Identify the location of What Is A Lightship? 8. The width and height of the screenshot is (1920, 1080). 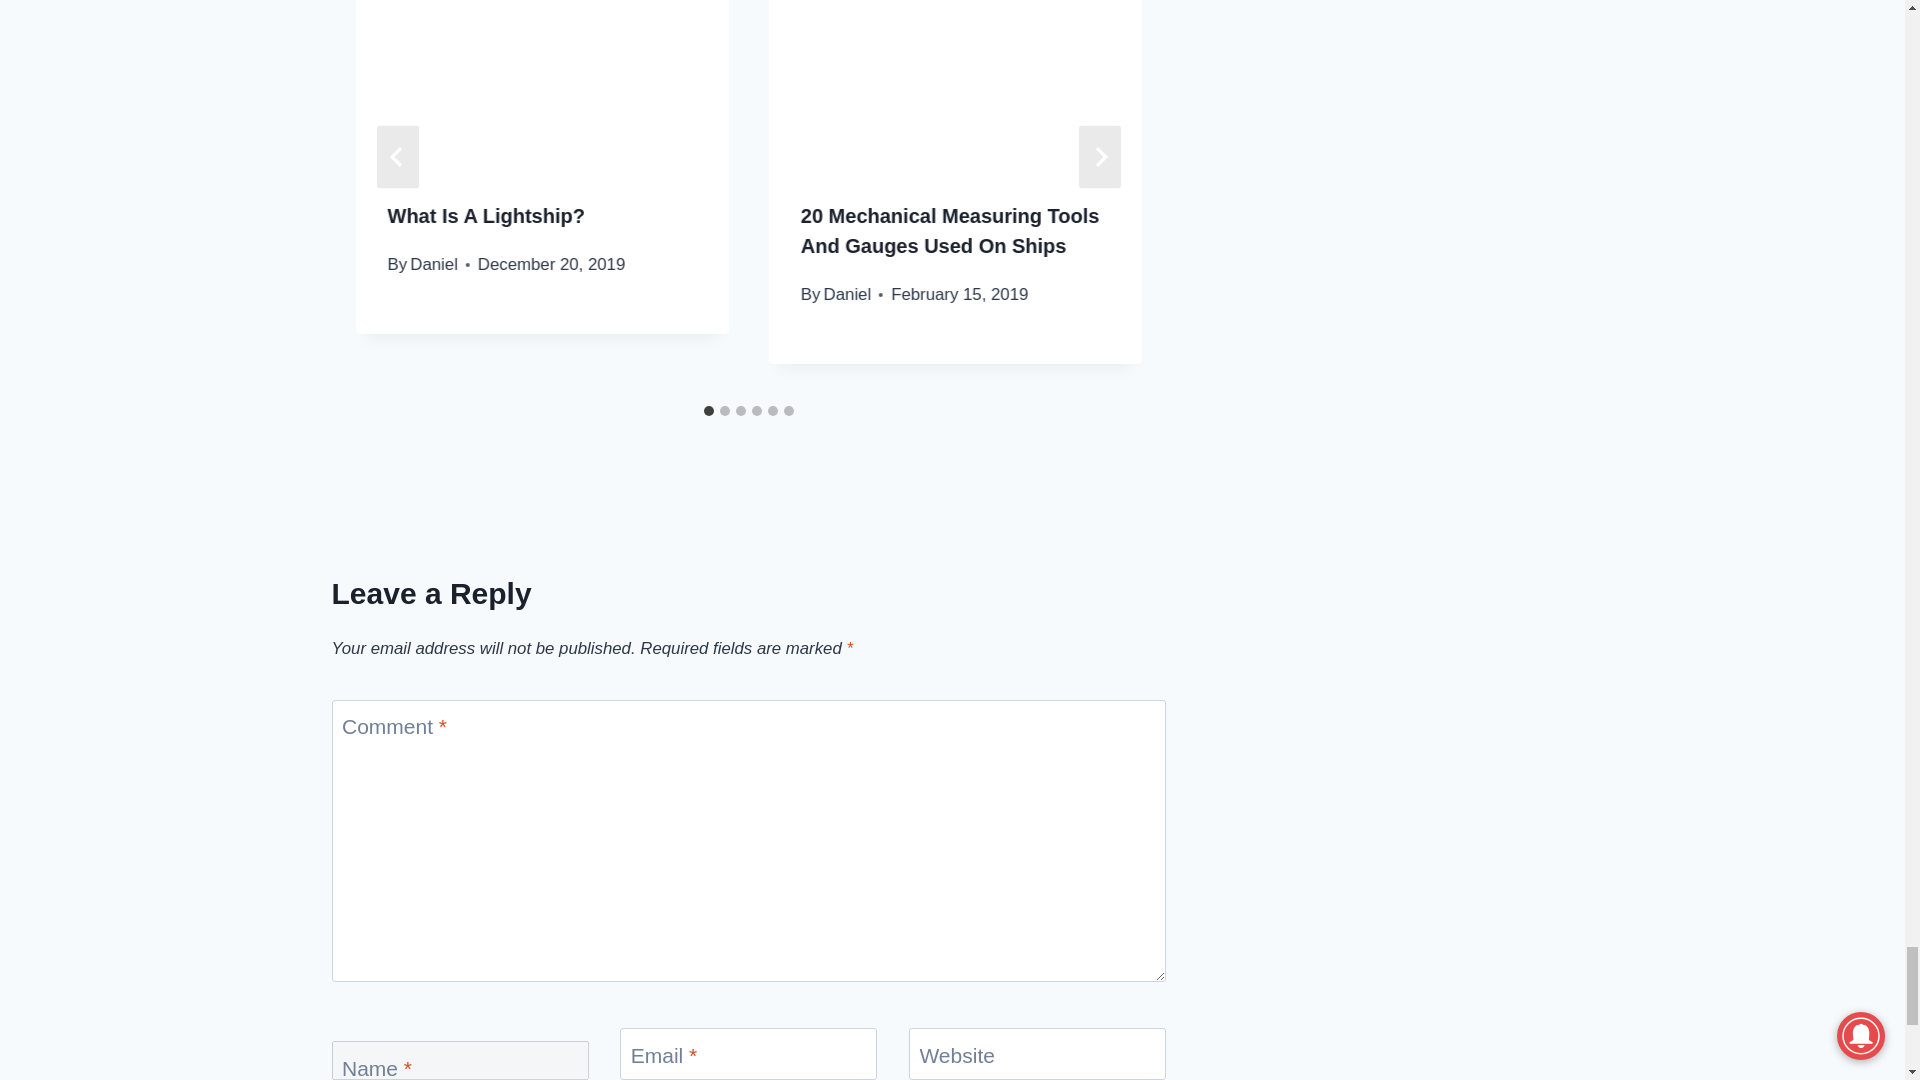
(542, 84).